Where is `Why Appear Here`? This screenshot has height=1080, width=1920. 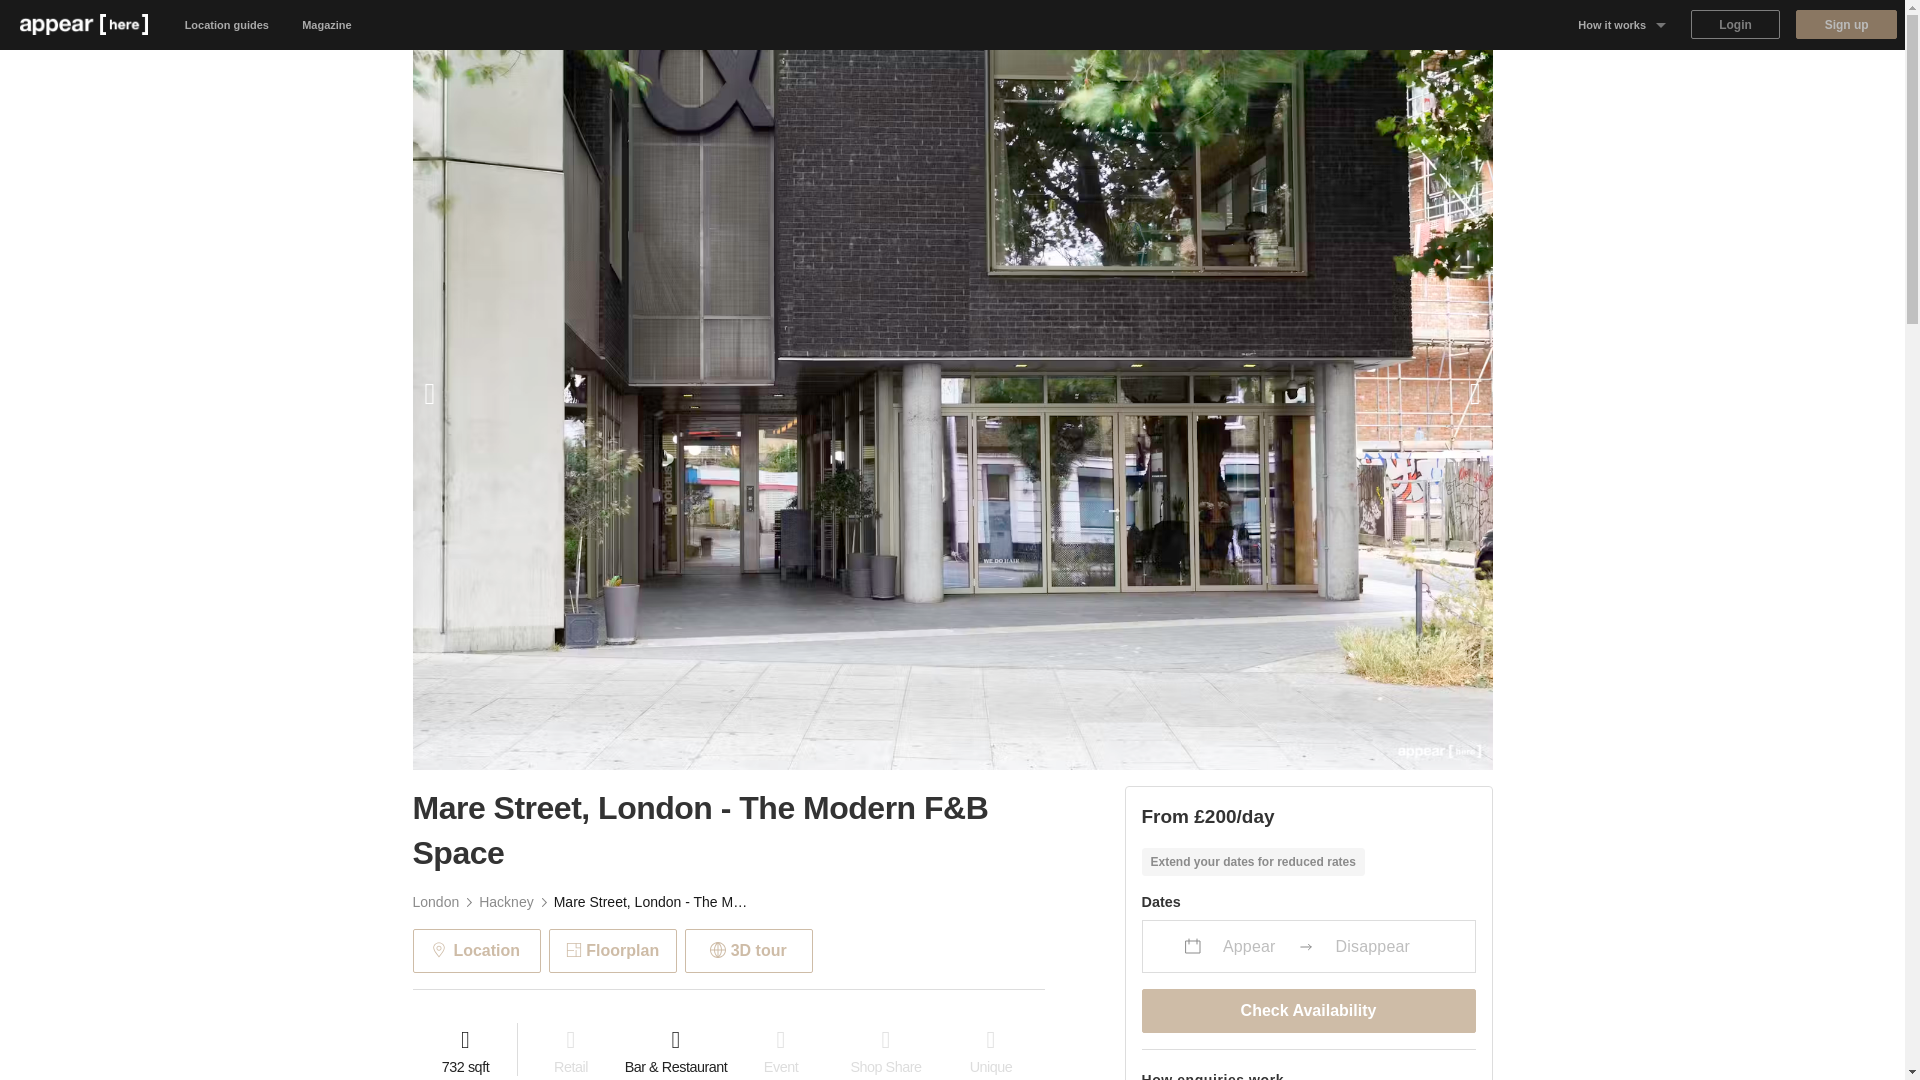
Why Appear Here is located at coordinates (1622, 74).